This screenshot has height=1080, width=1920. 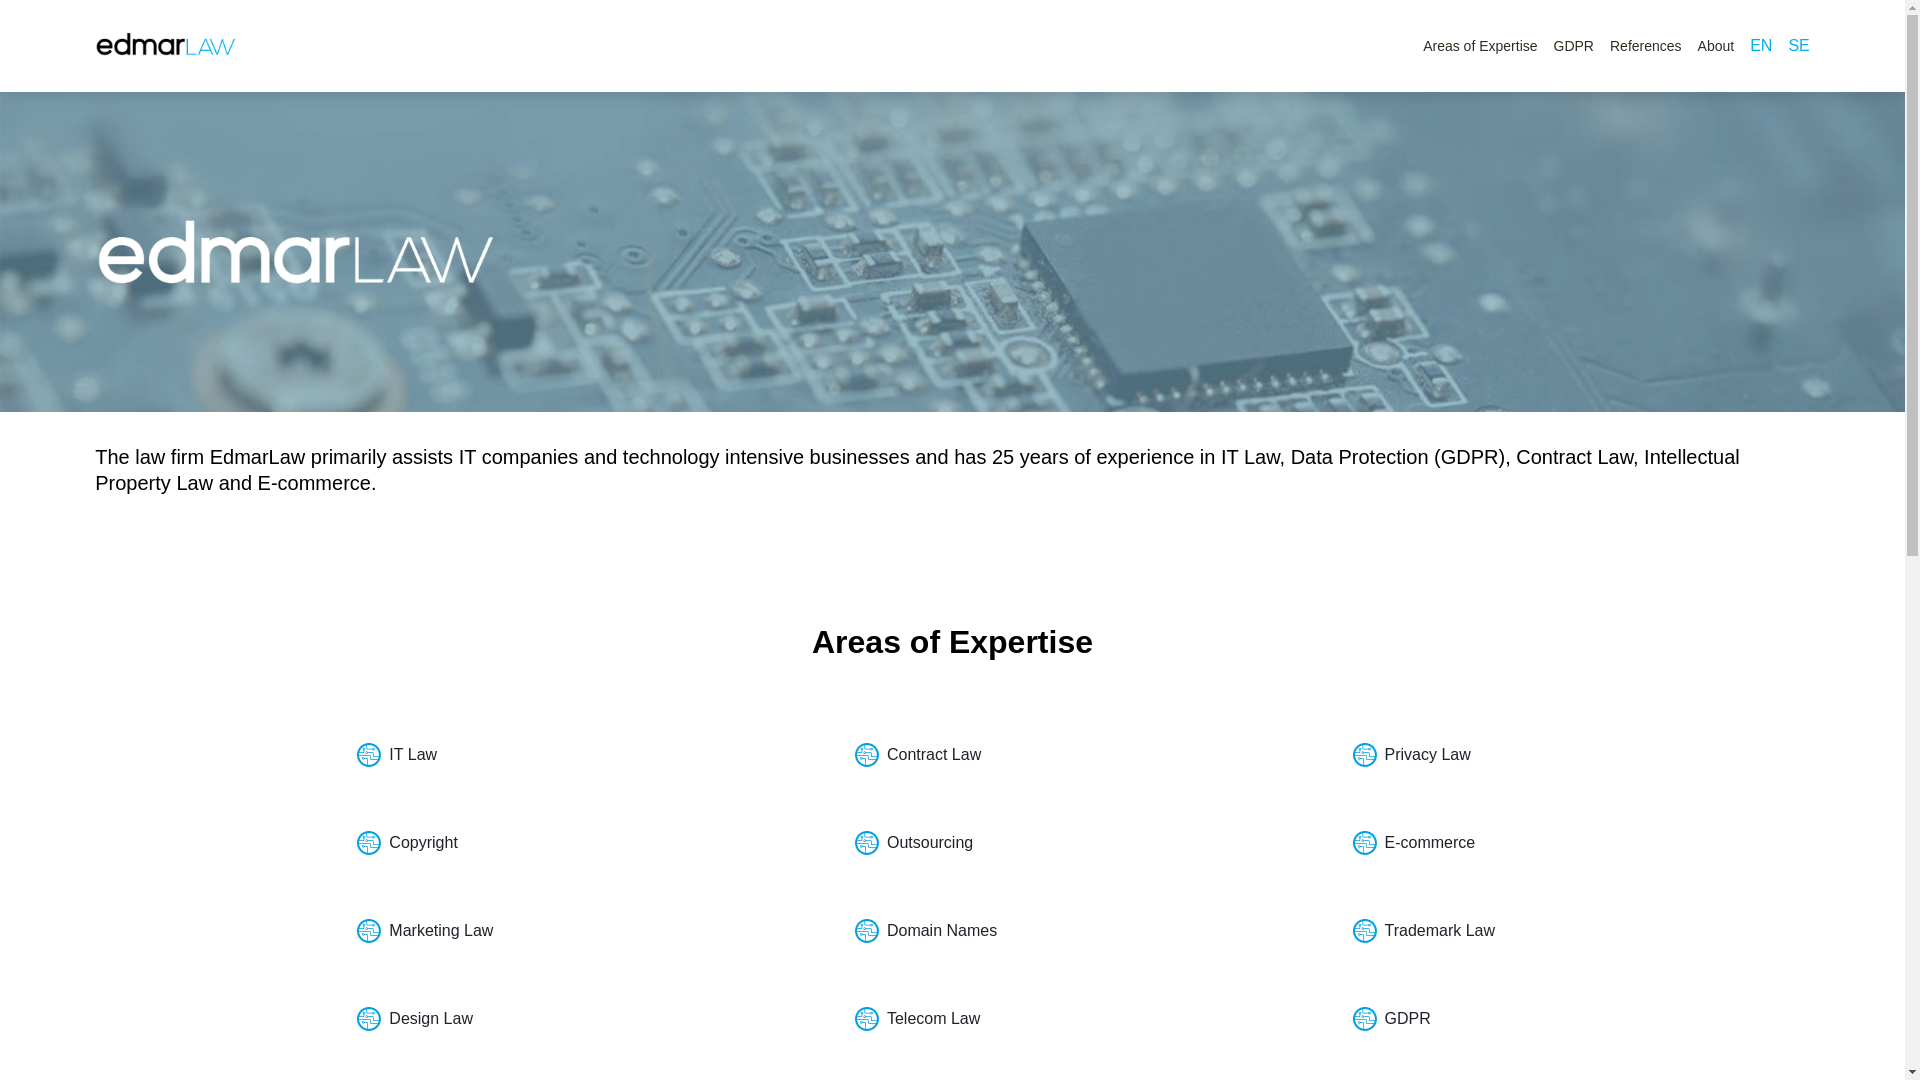 I want to click on Contract Law, so click(x=952, y=754).